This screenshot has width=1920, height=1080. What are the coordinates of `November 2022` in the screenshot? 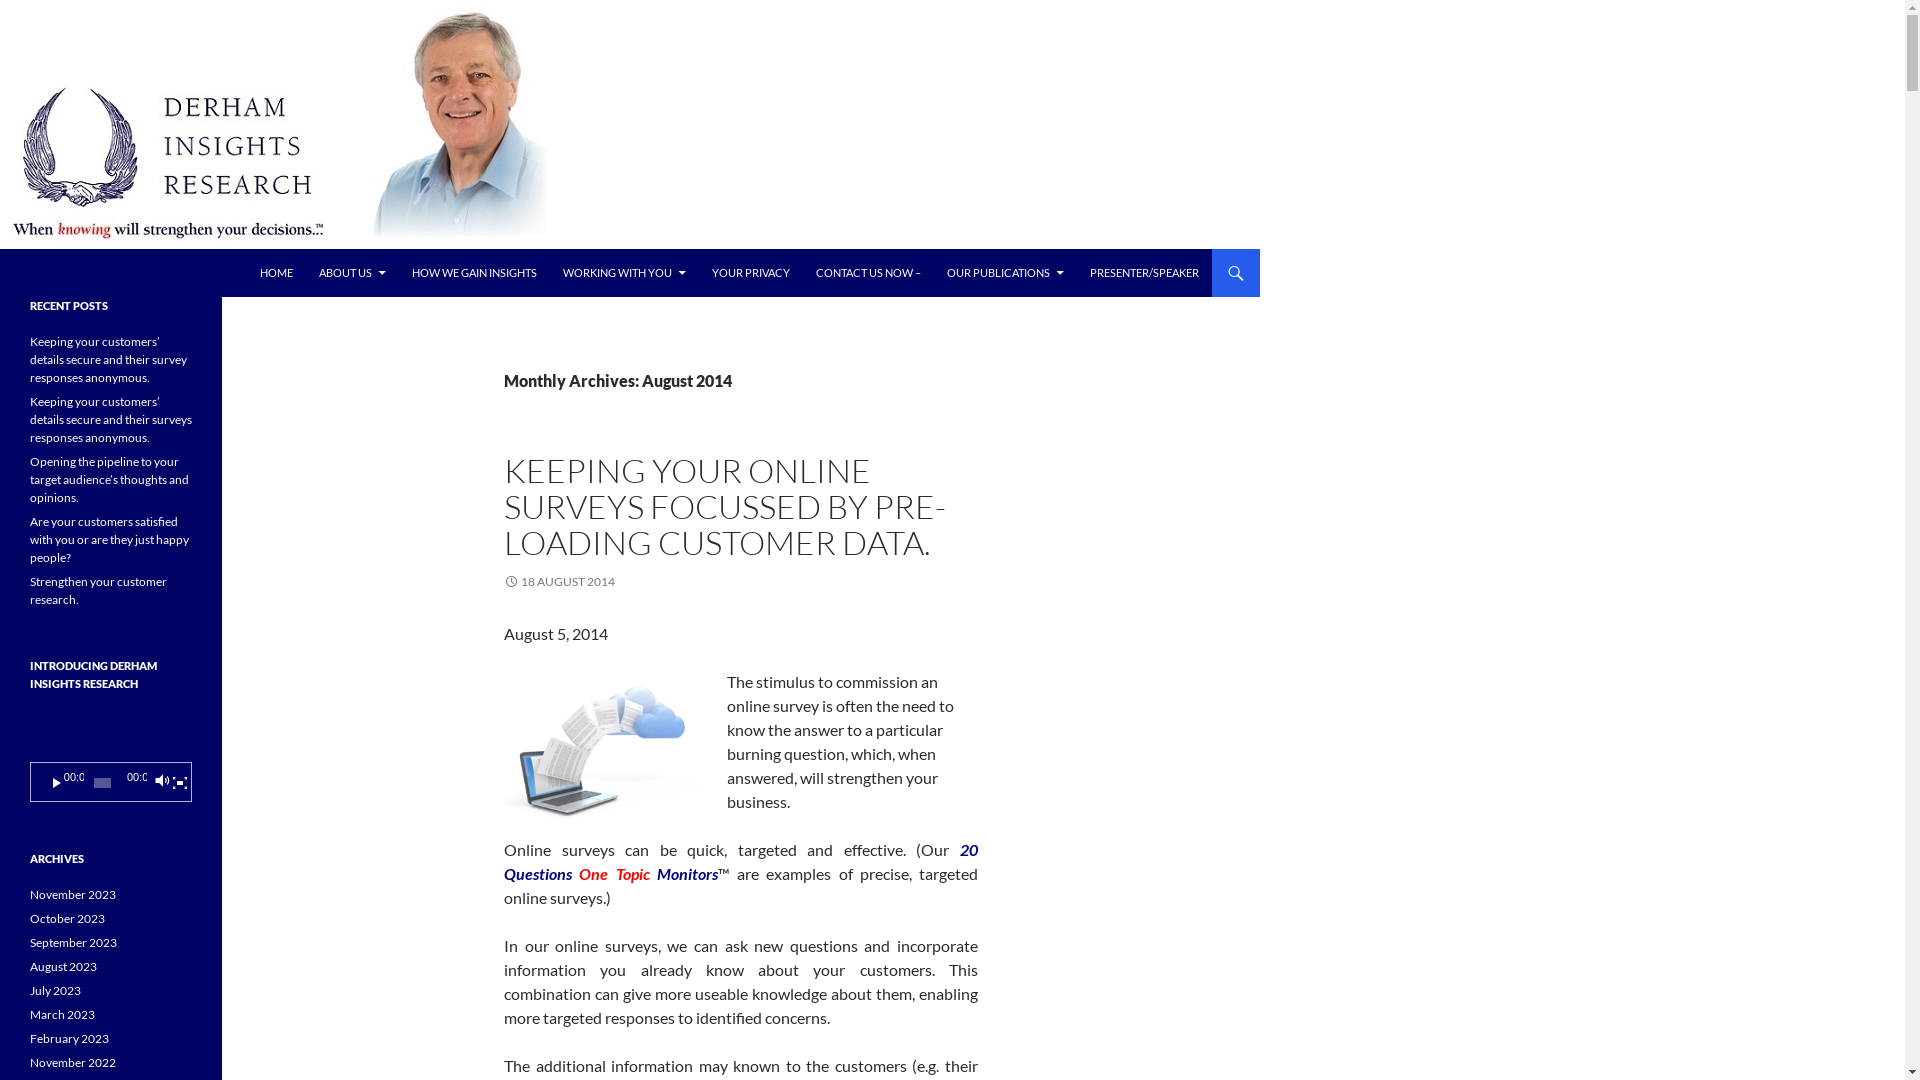 It's located at (73, 1062).